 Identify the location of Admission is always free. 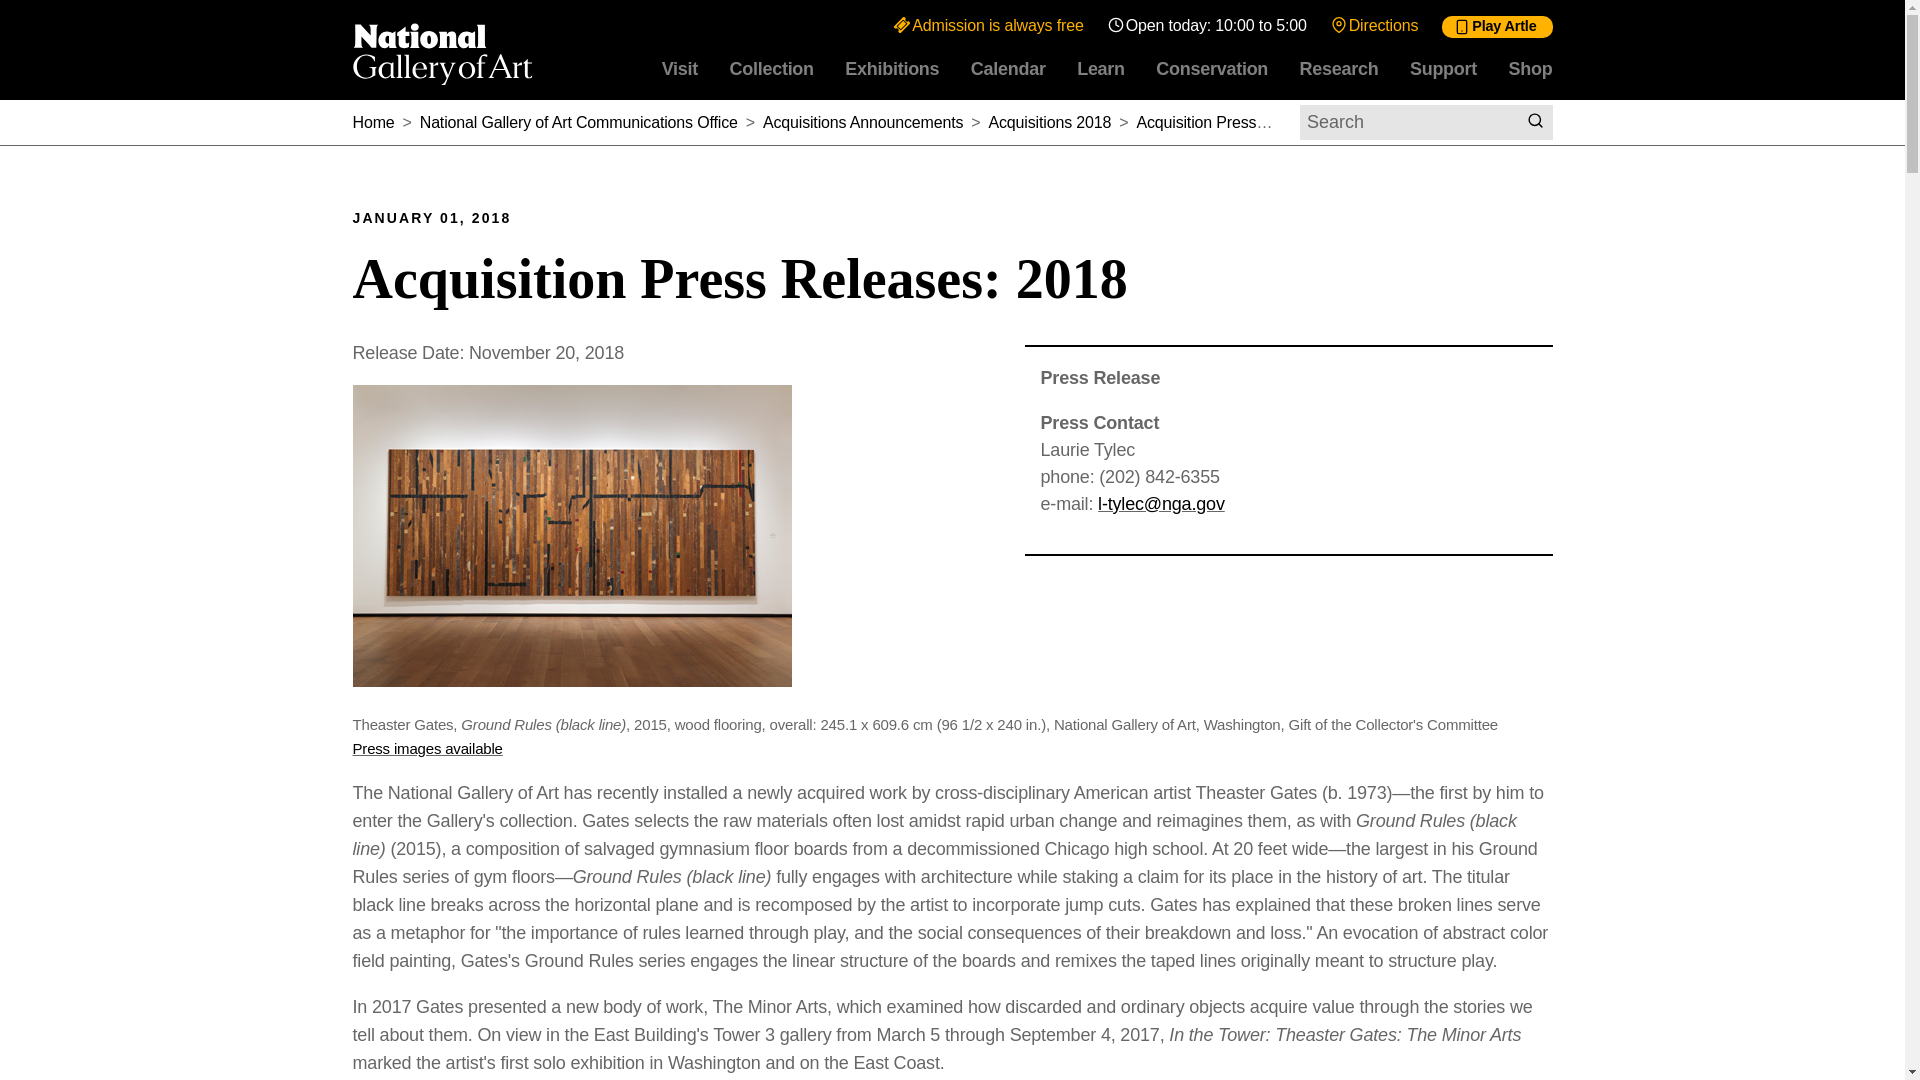
(988, 25).